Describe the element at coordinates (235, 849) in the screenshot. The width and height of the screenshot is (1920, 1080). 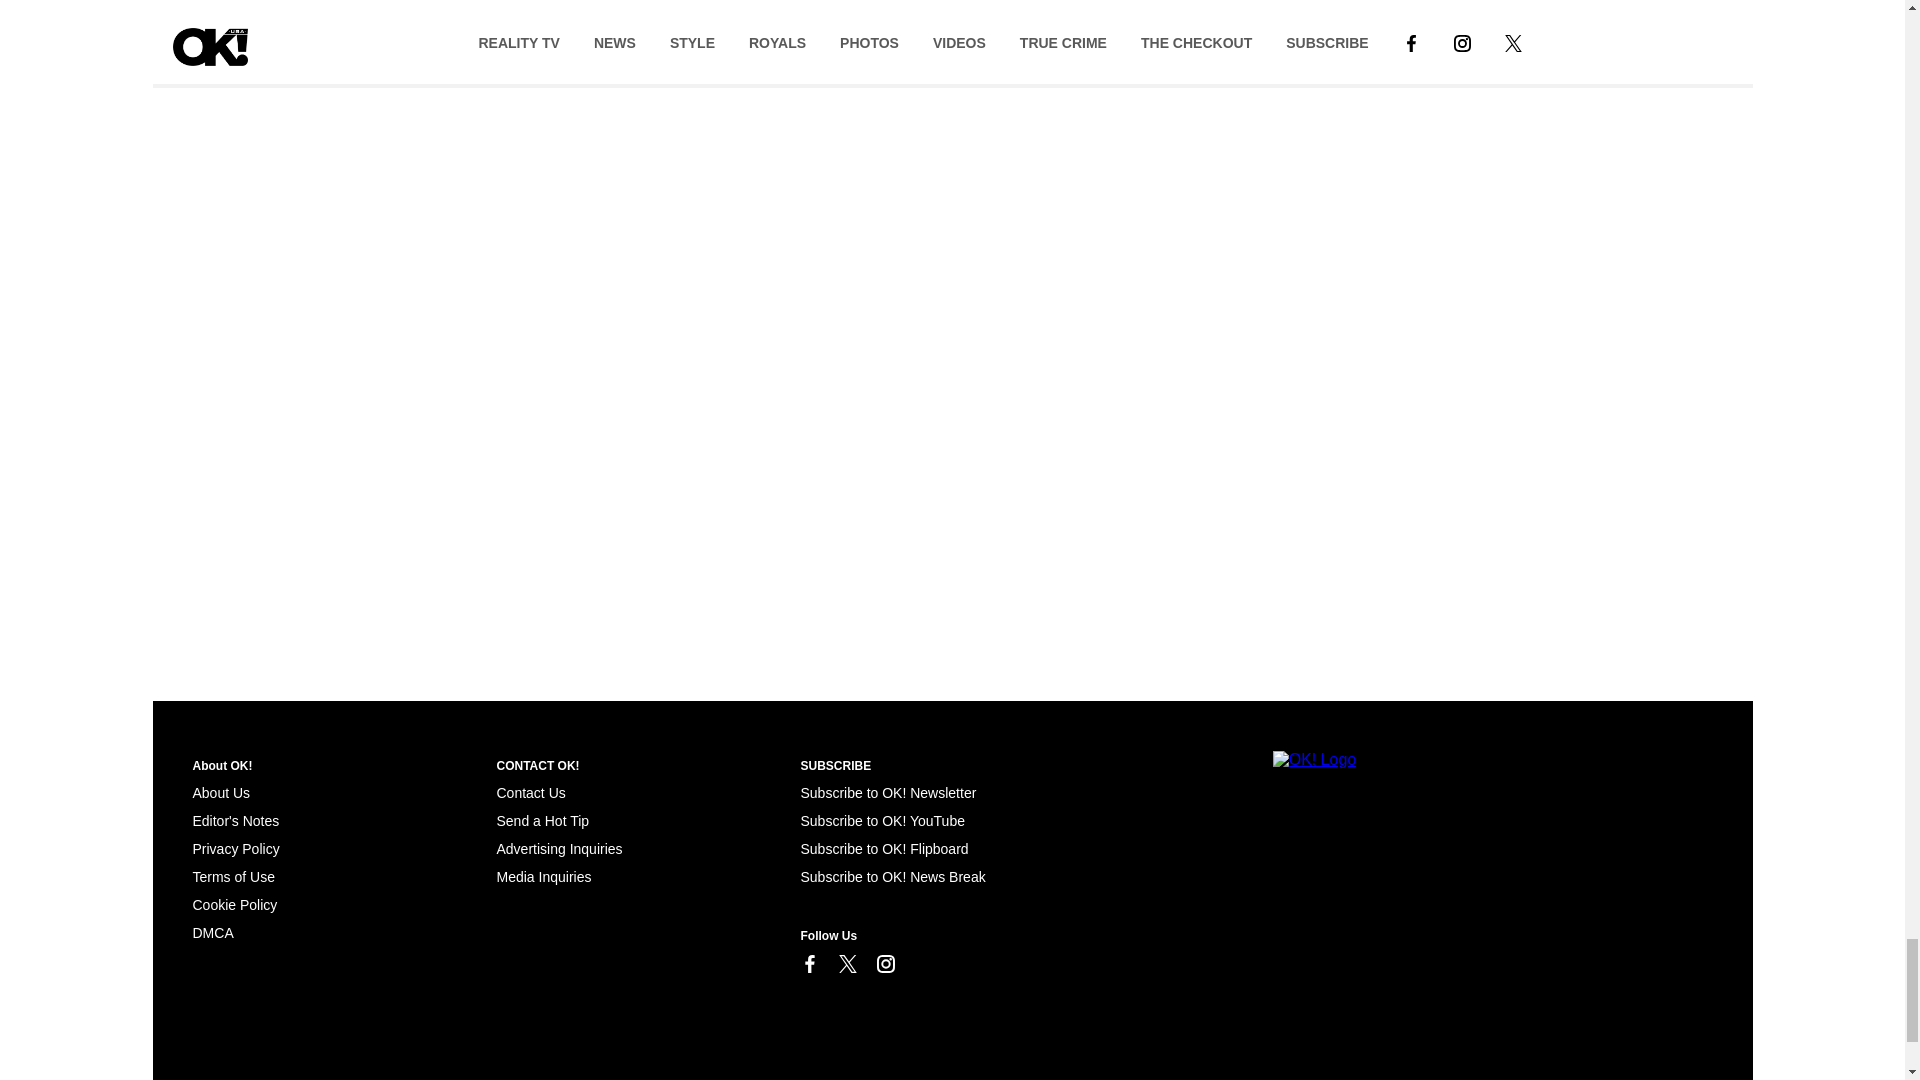
I see `Privacy Policy` at that location.